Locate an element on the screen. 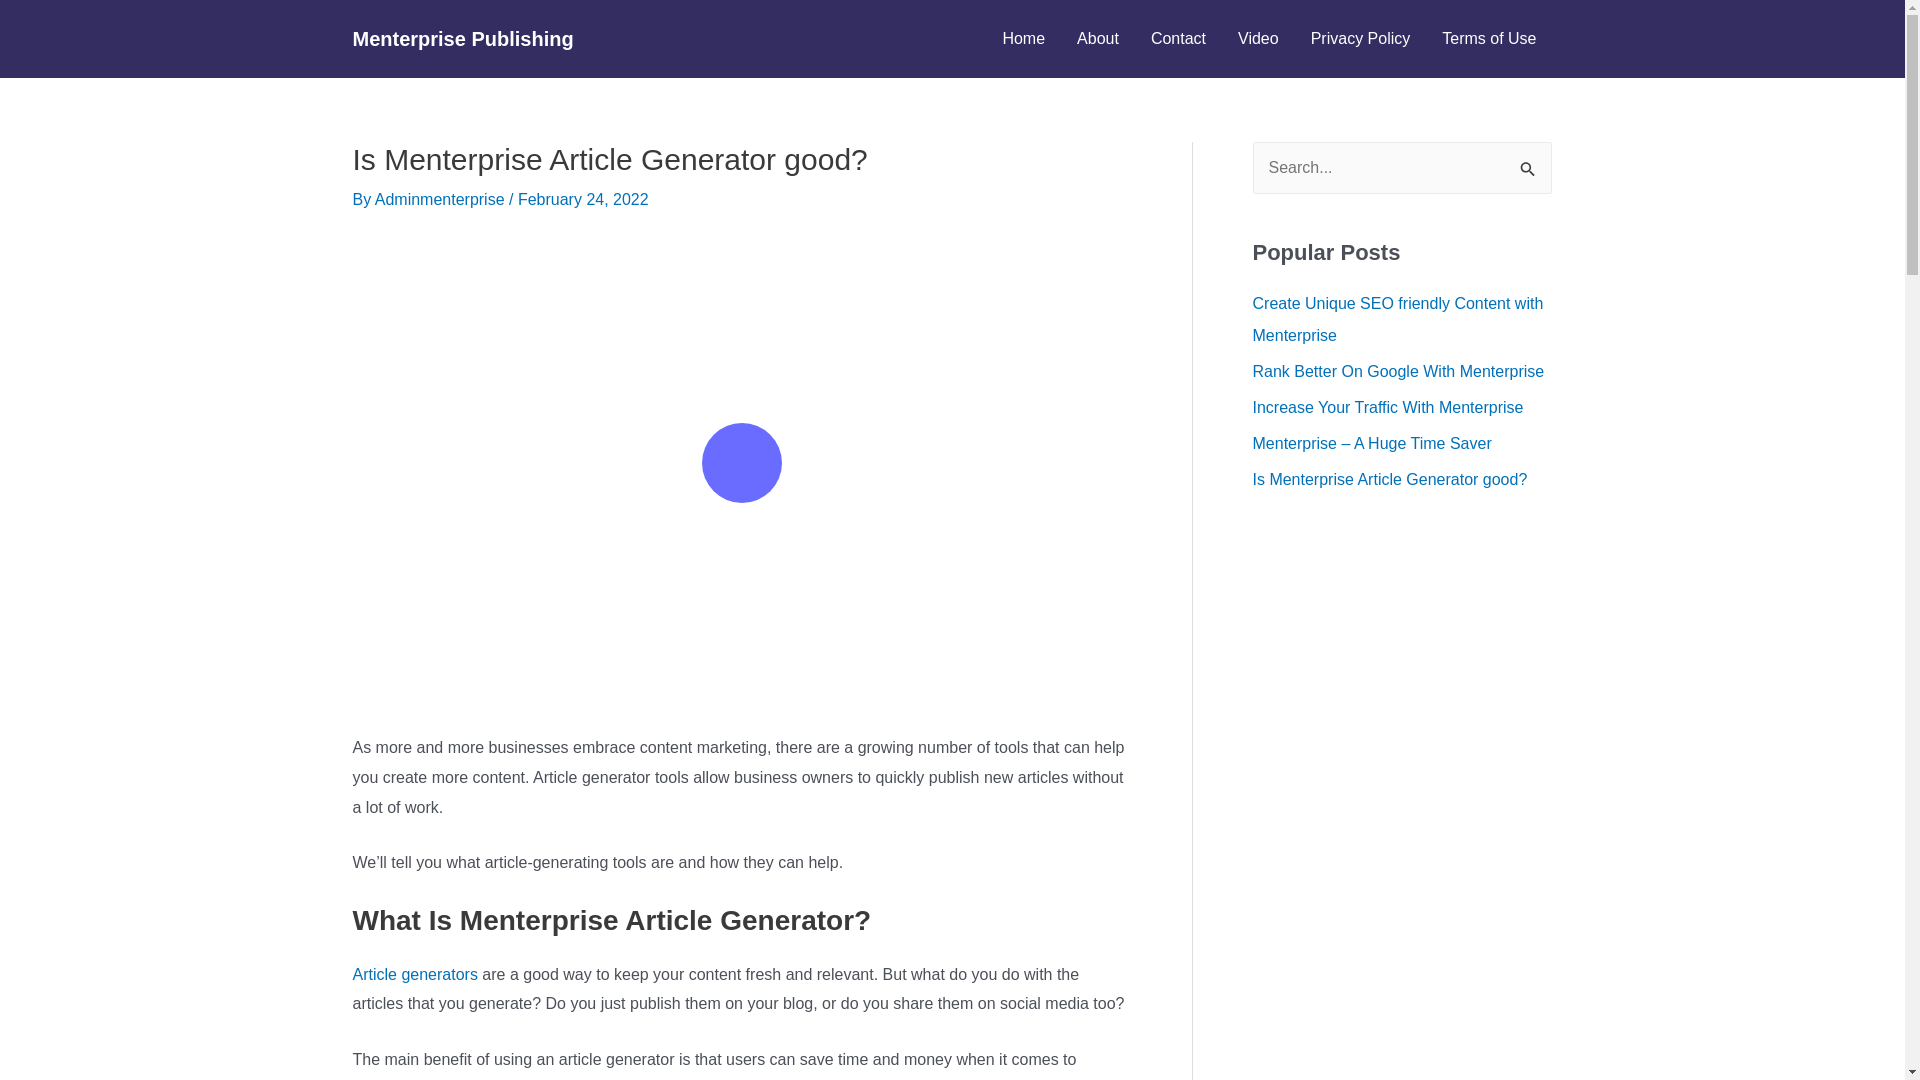  Privacy Policy is located at coordinates (1360, 38).